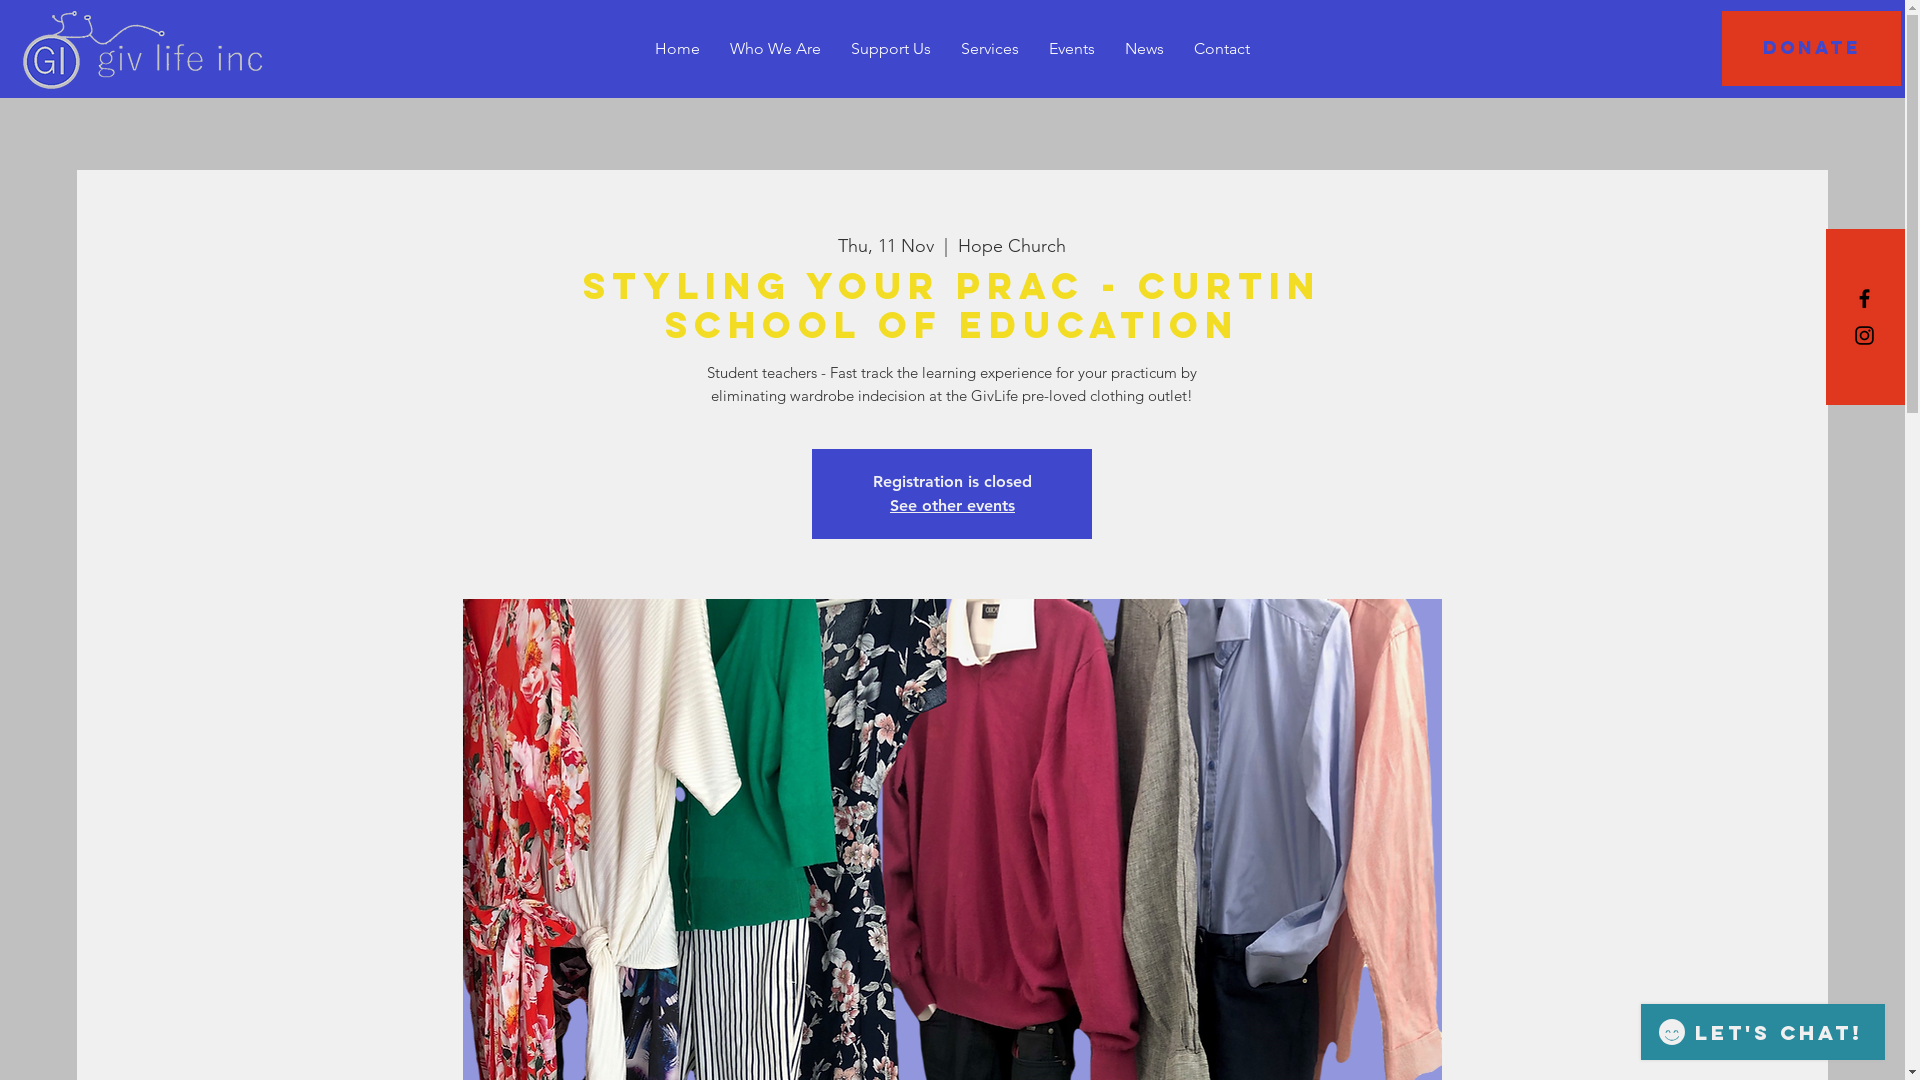 This screenshot has width=1920, height=1080. What do you see at coordinates (1072, 48) in the screenshot?
I see `Events` at bounding box center [1072, 48].